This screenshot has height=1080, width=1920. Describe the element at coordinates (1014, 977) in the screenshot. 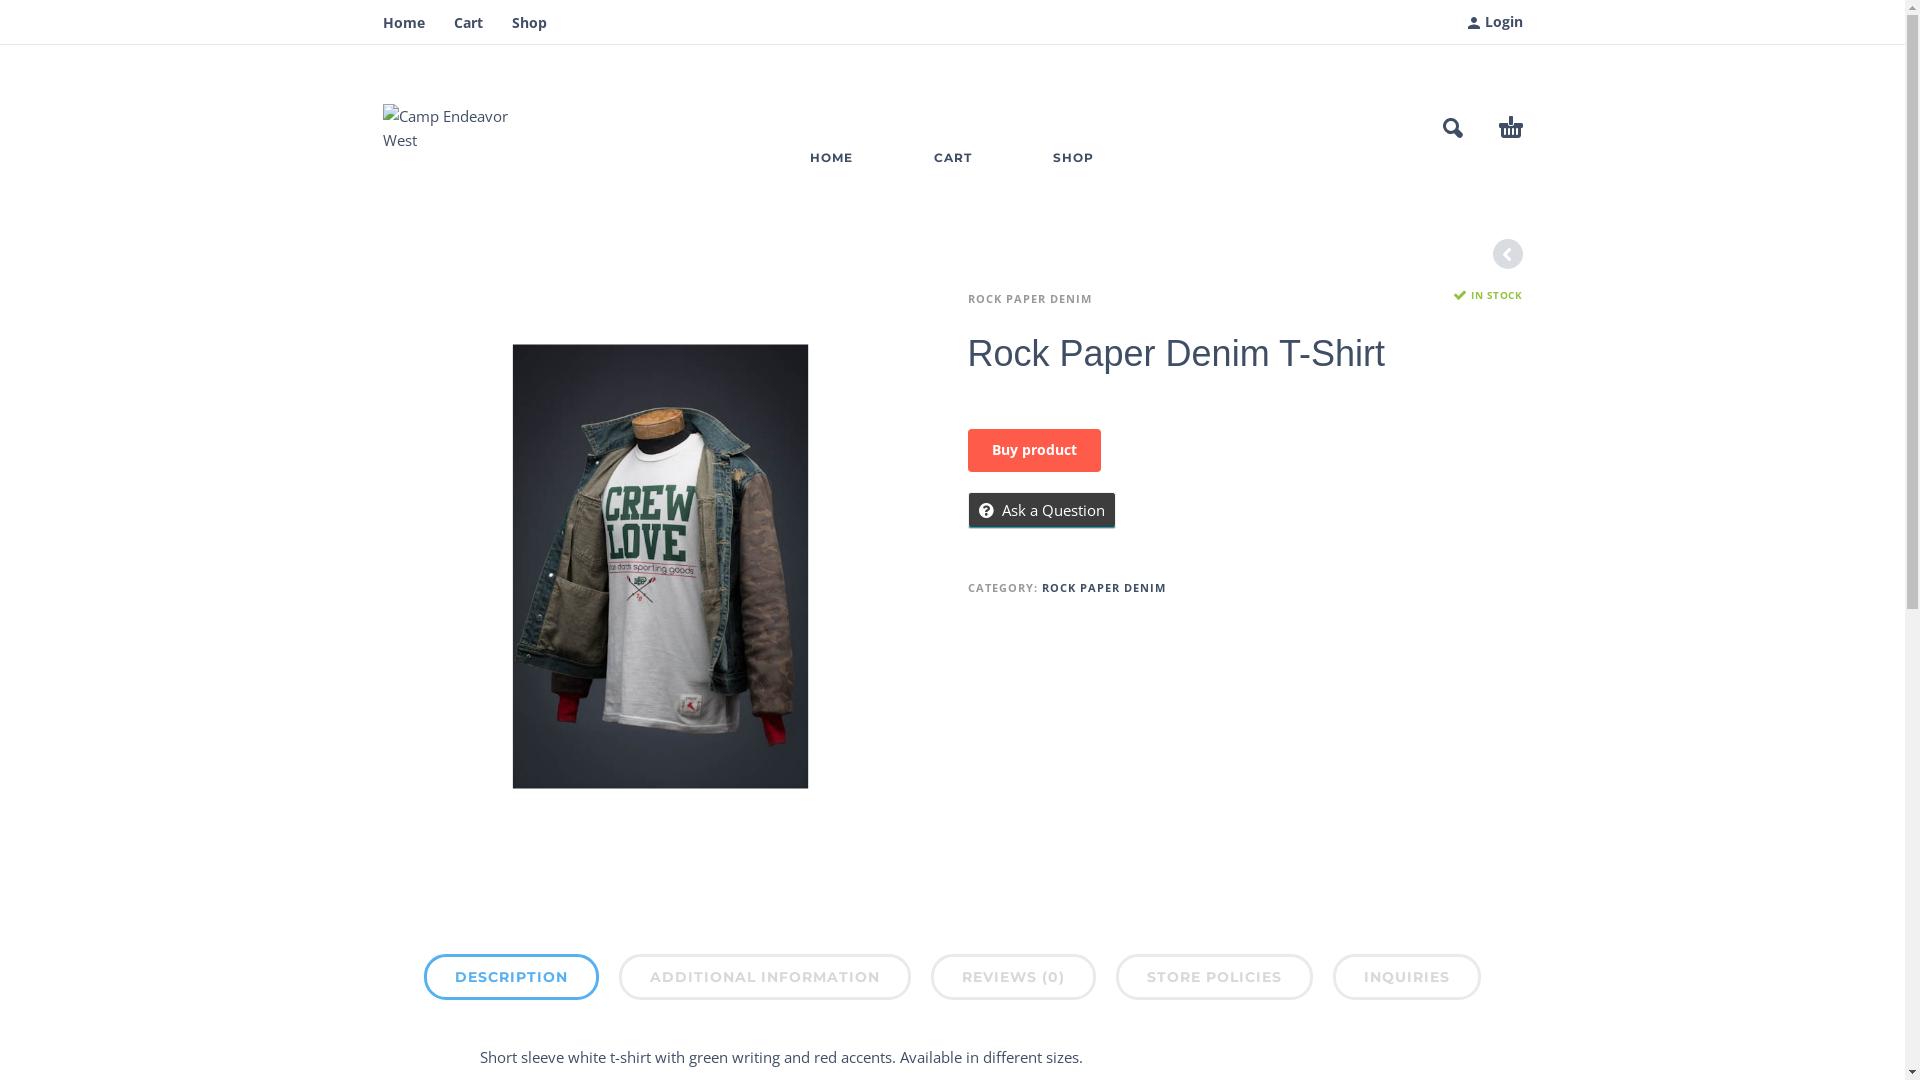

I see `REVIEWS (0)` at that location.